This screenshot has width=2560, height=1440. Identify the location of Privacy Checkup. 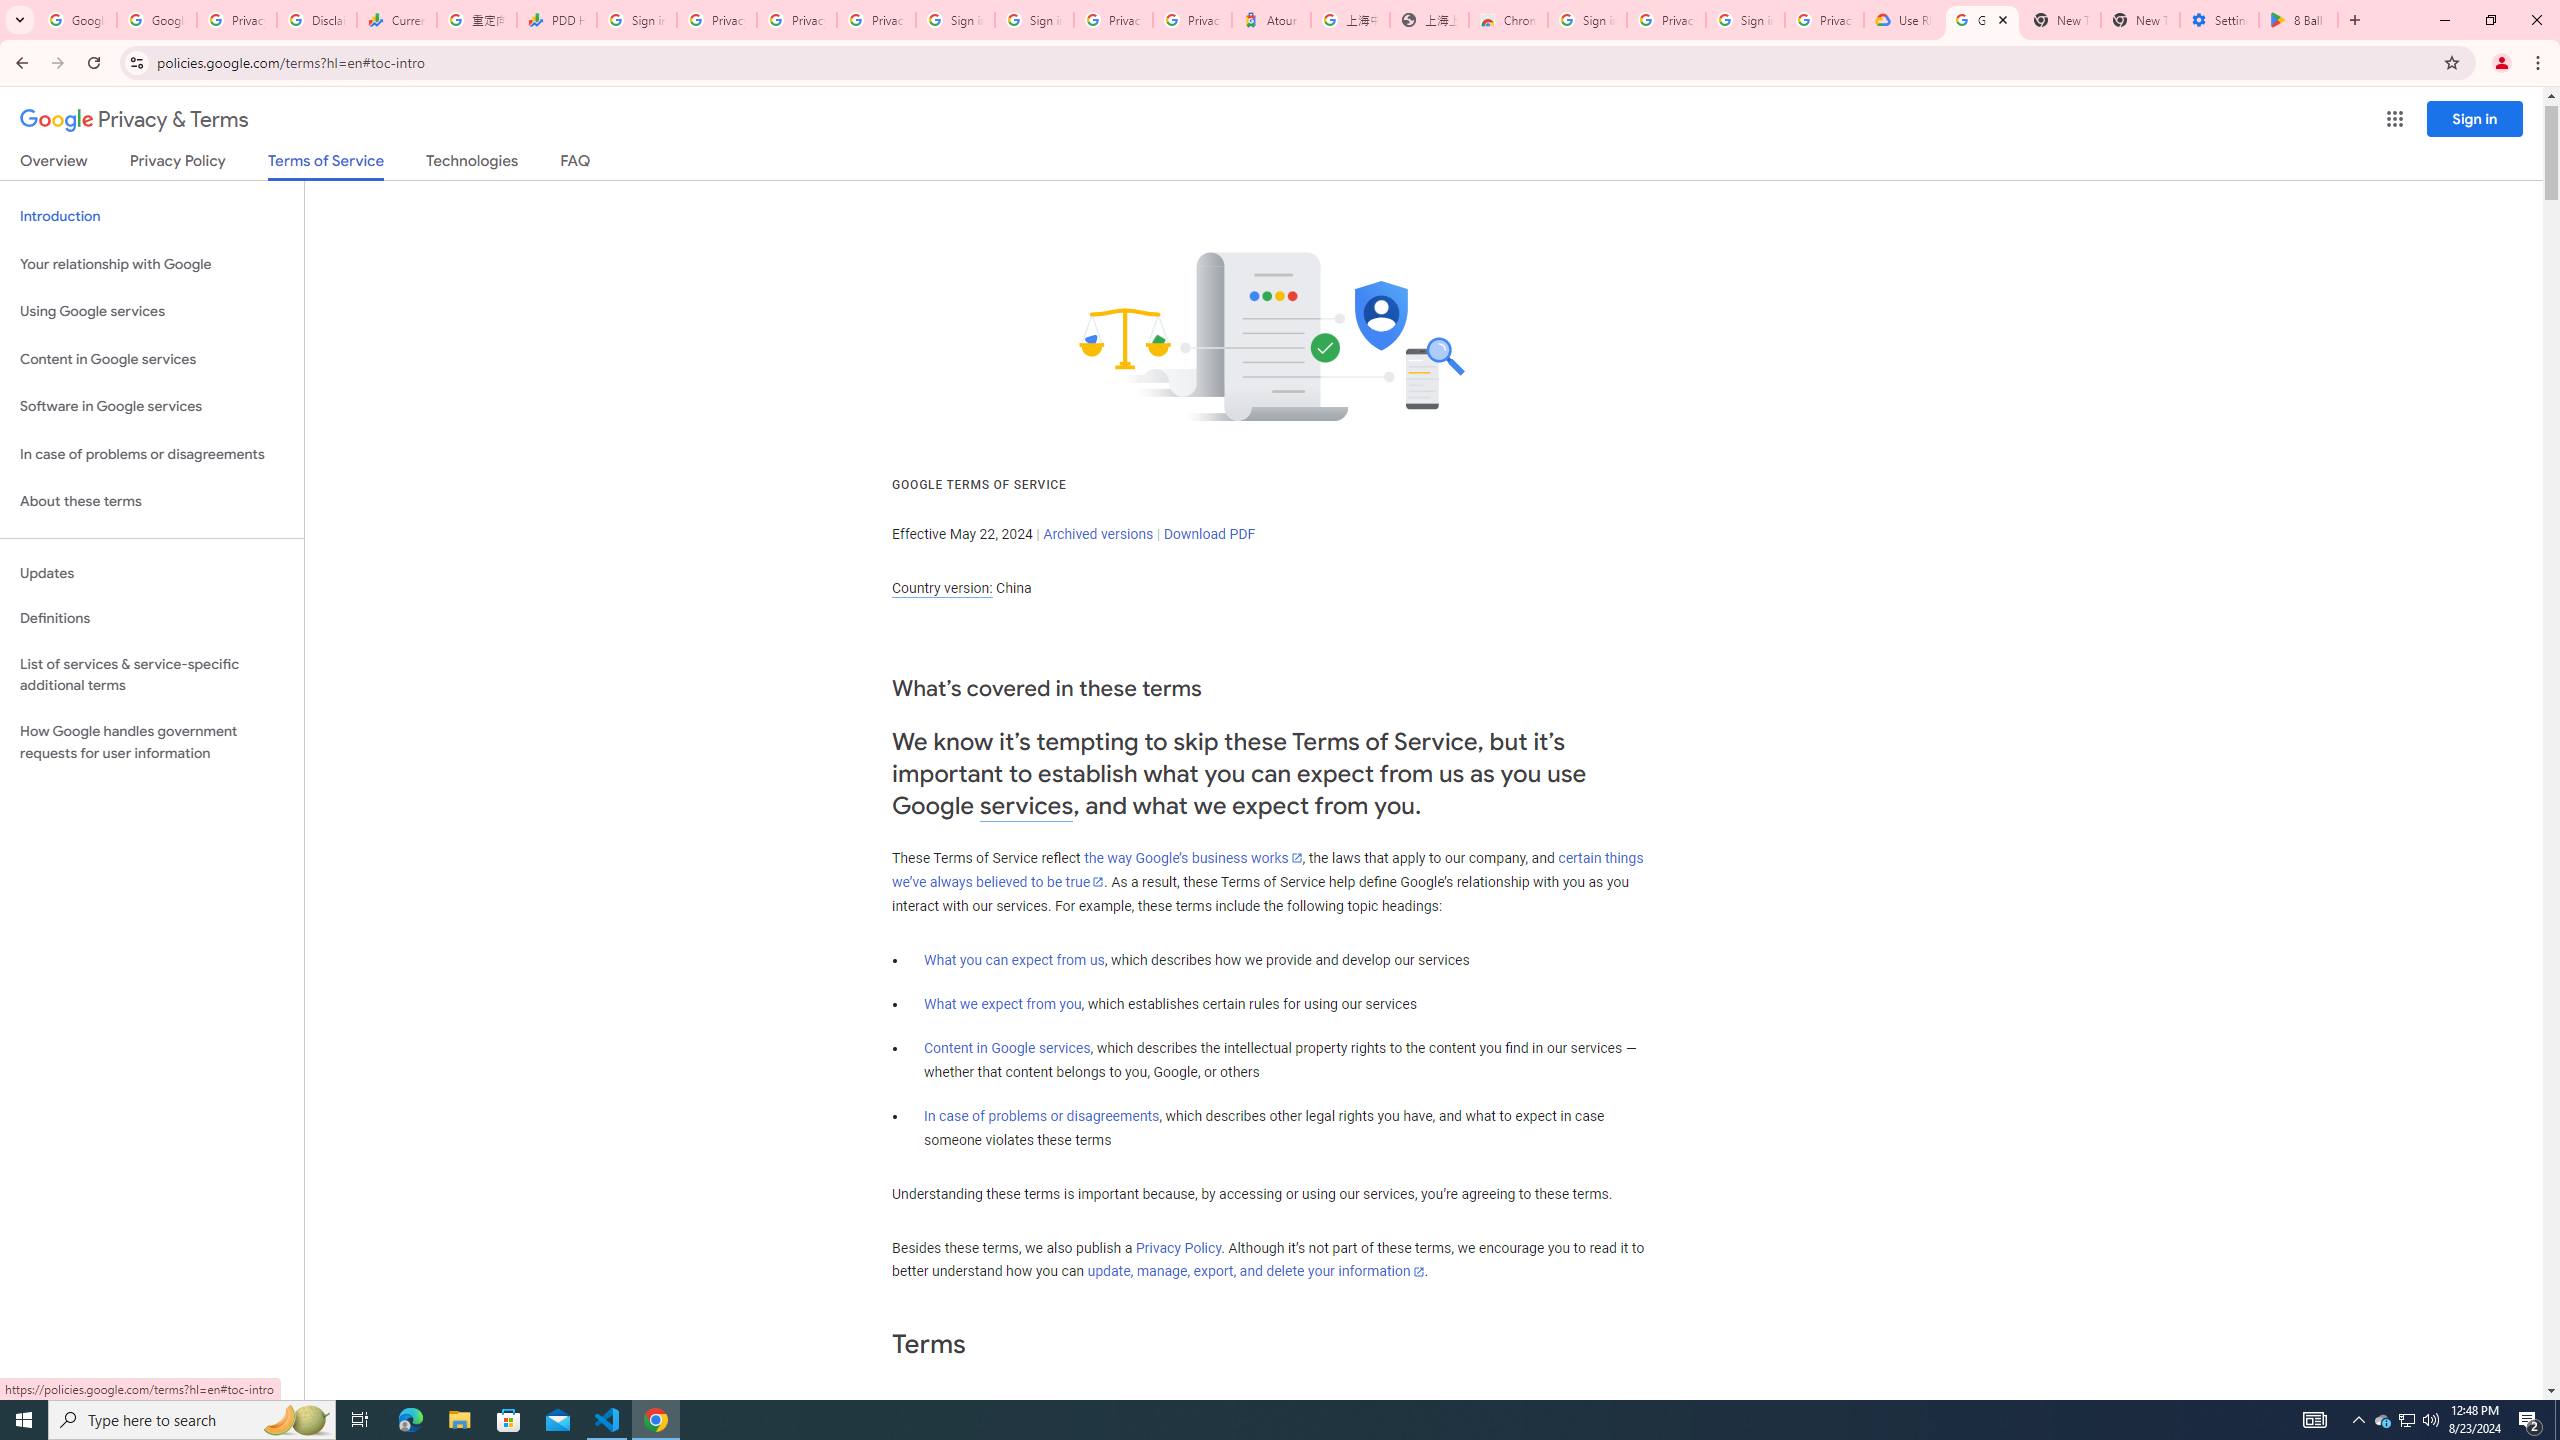
(875, 20).